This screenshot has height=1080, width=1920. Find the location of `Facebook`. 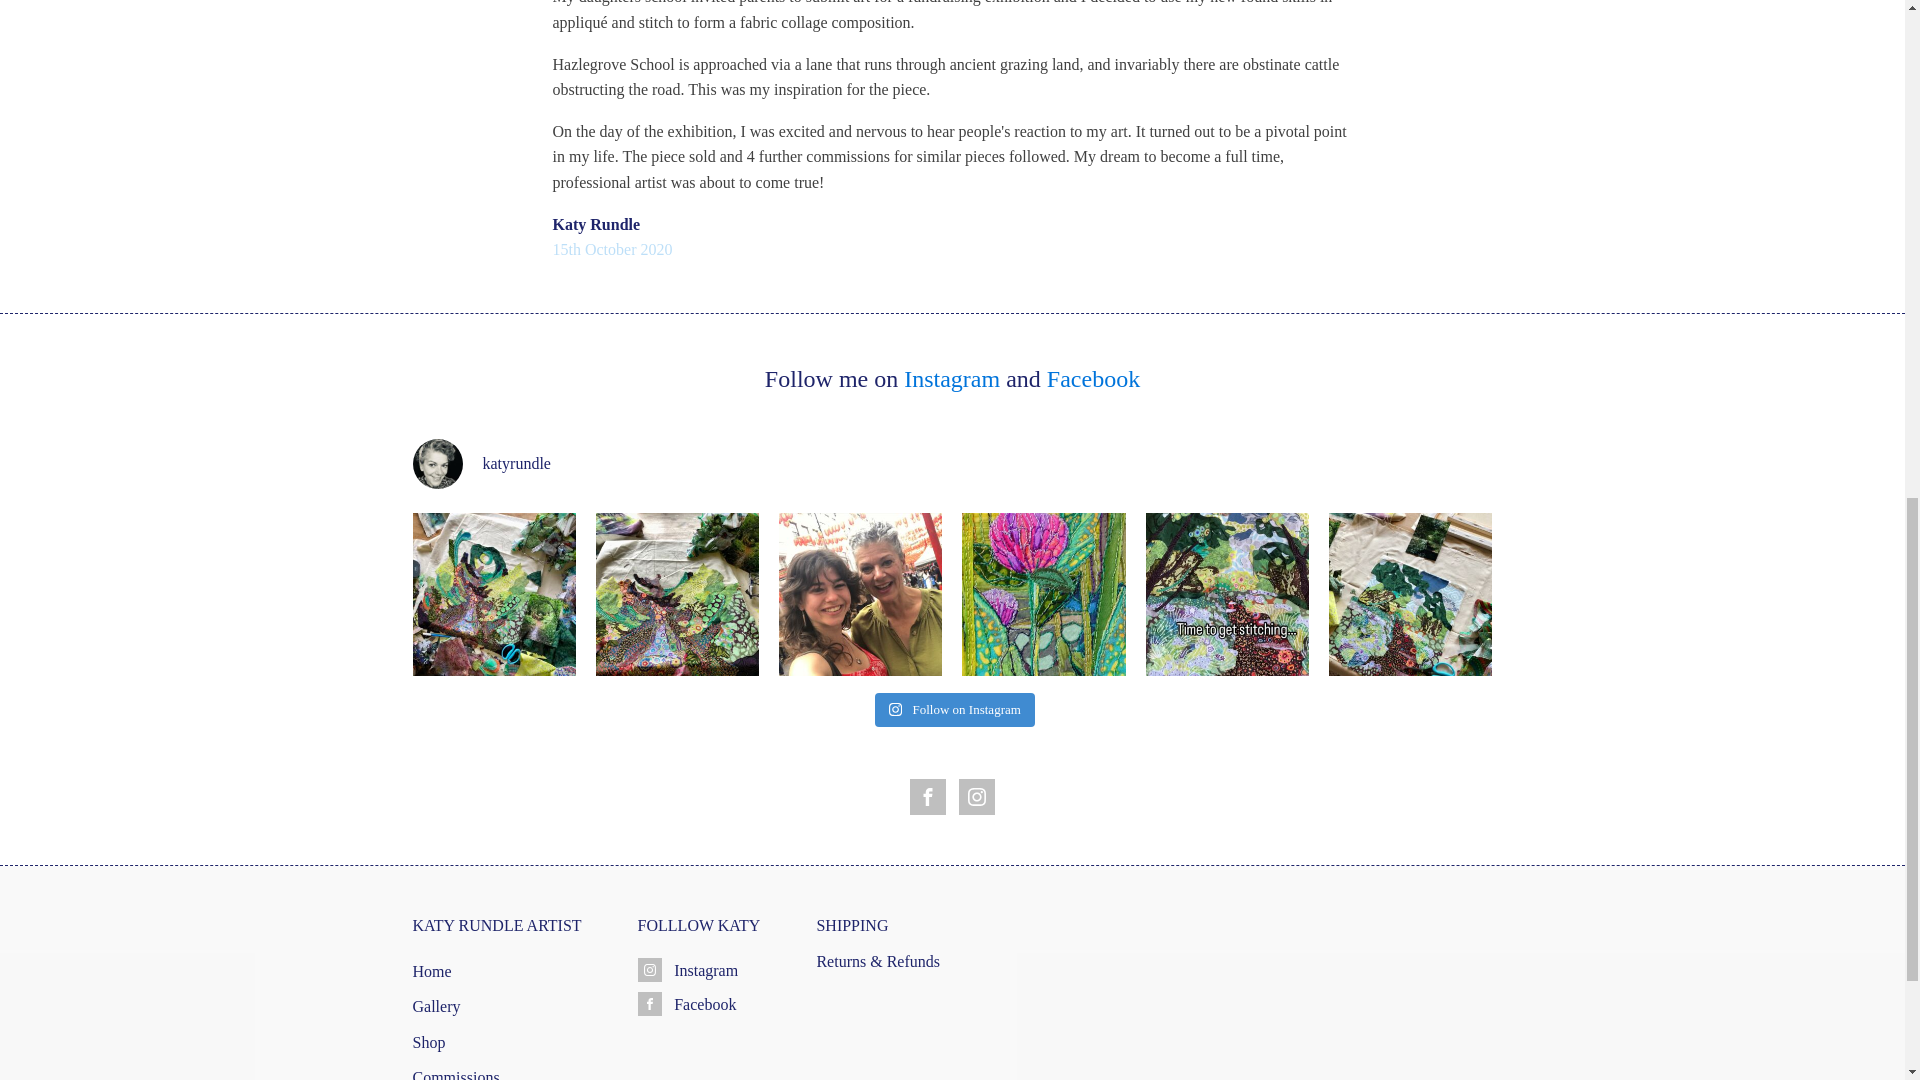

Facebook is located at coordinates (704, 1005).